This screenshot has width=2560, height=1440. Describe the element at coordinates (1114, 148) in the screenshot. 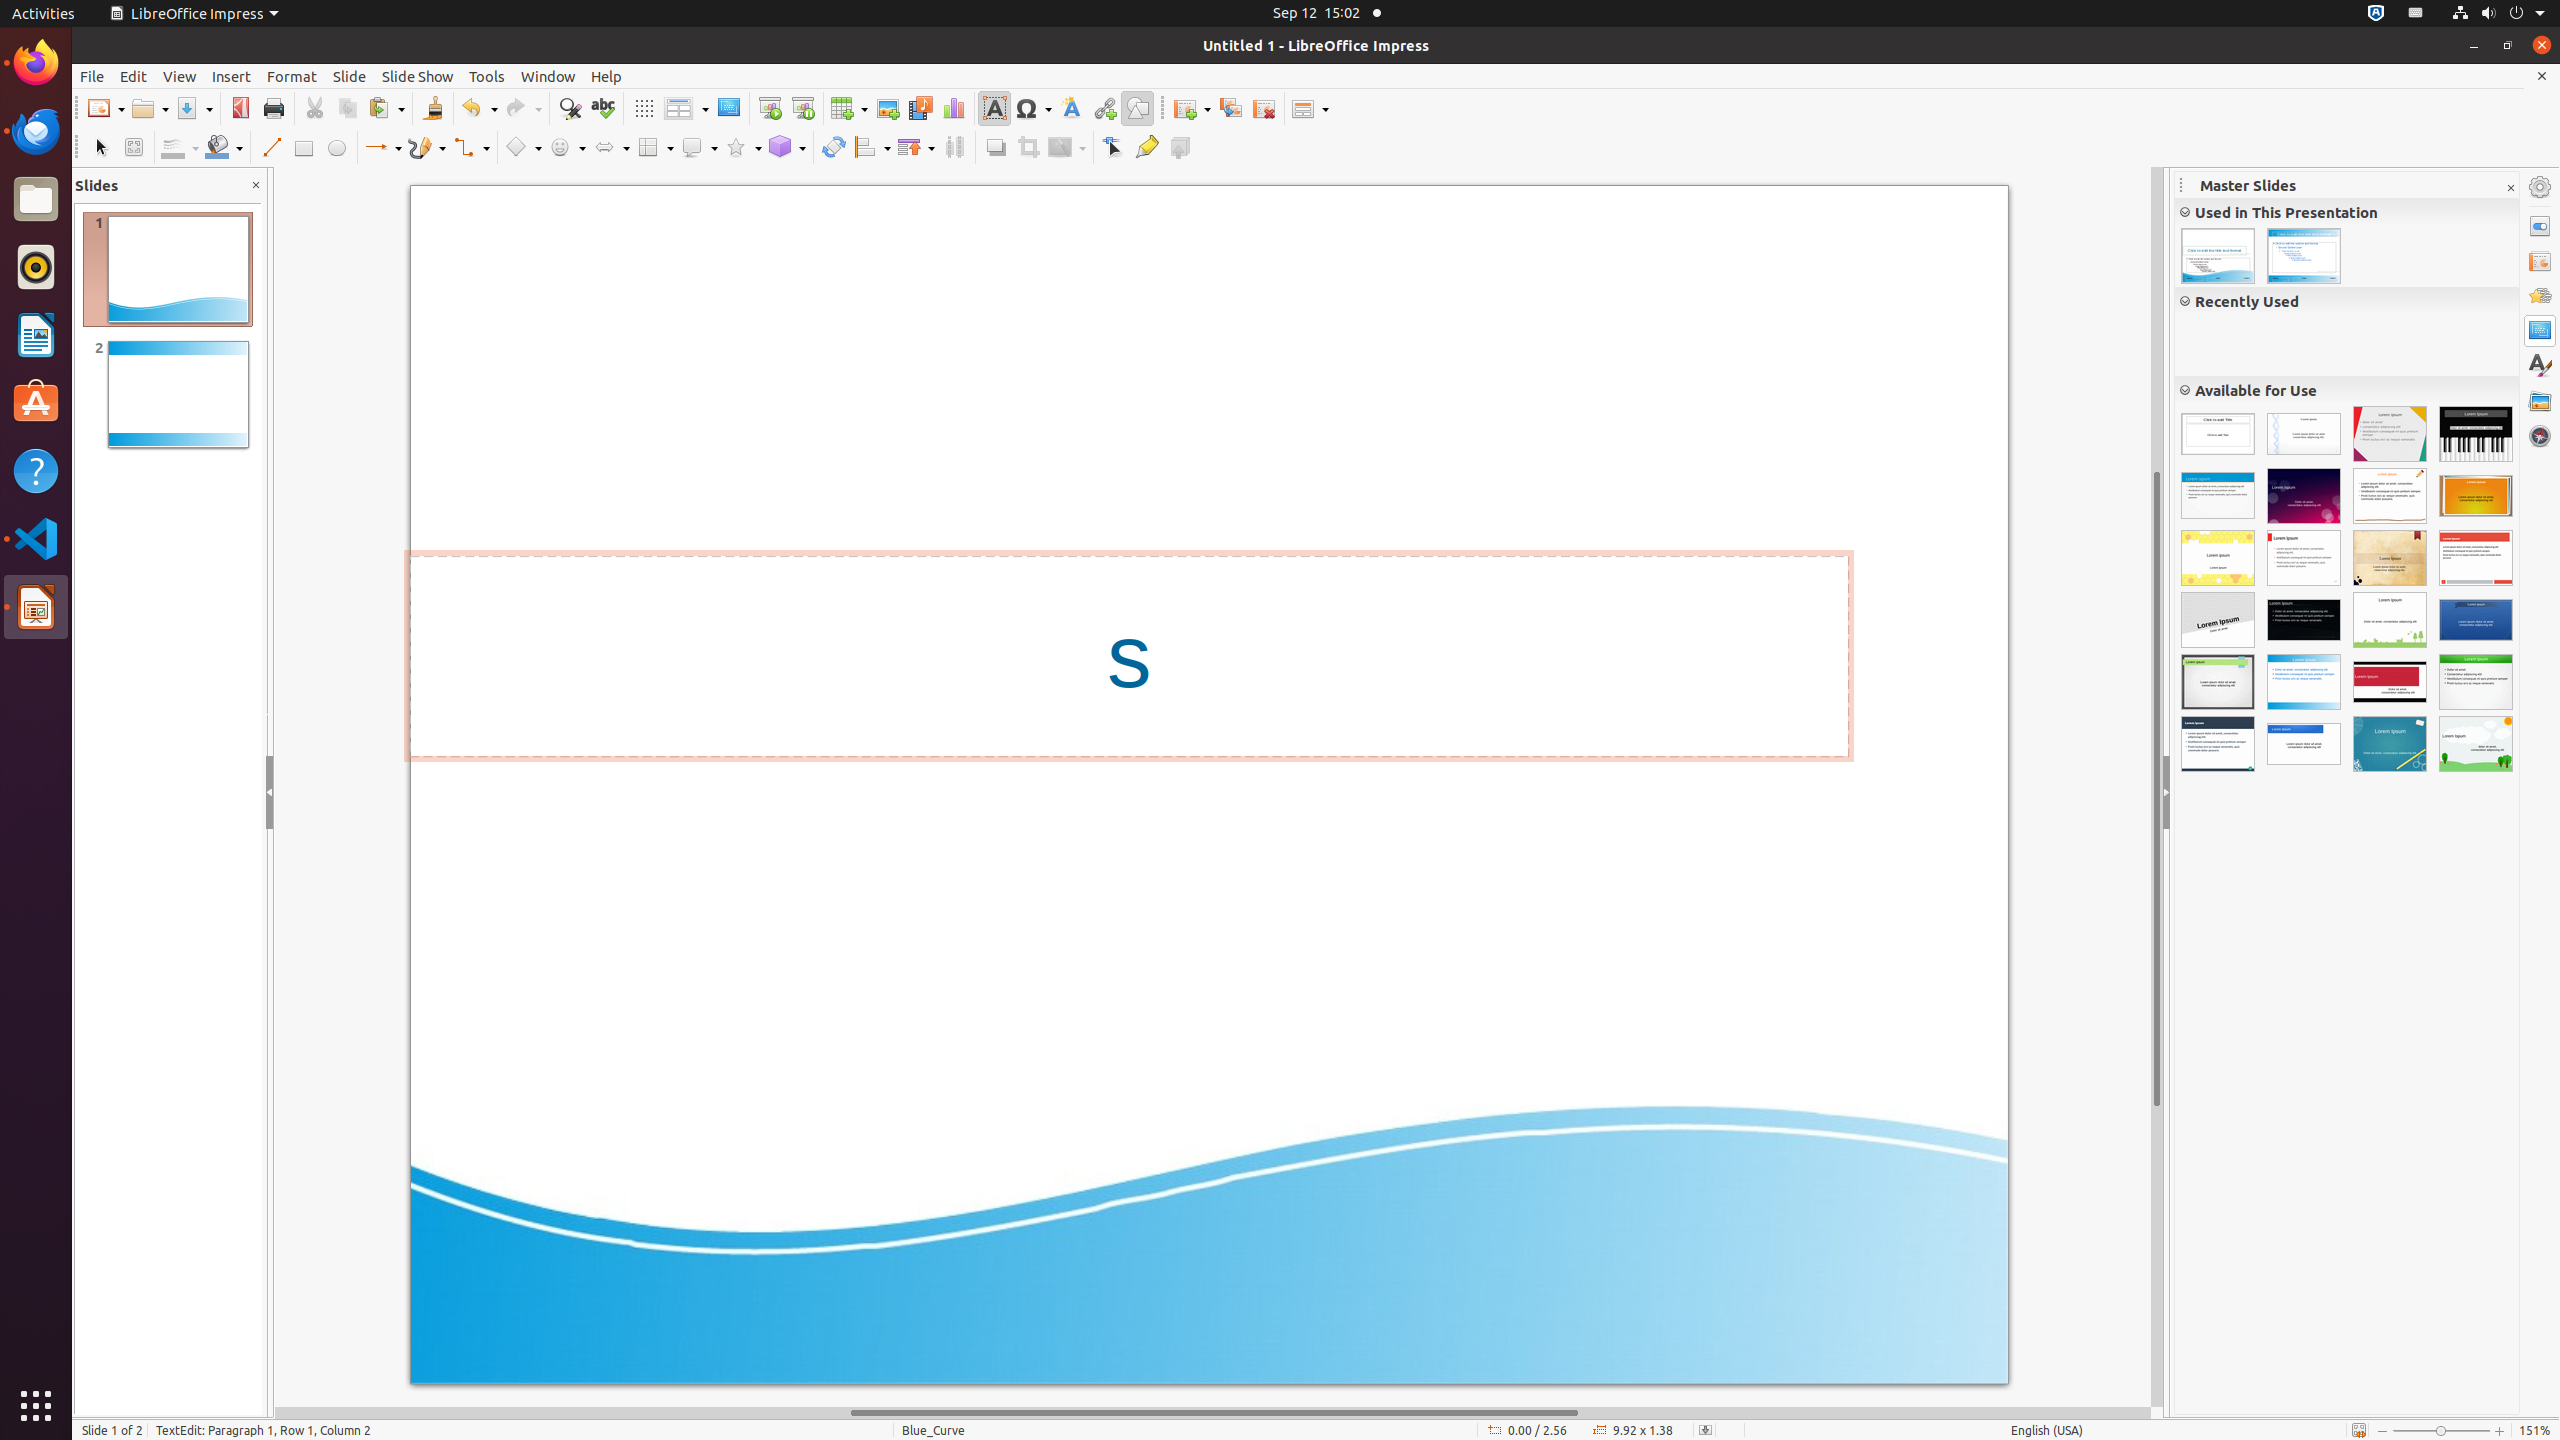

I see `Edit Points` at that location.